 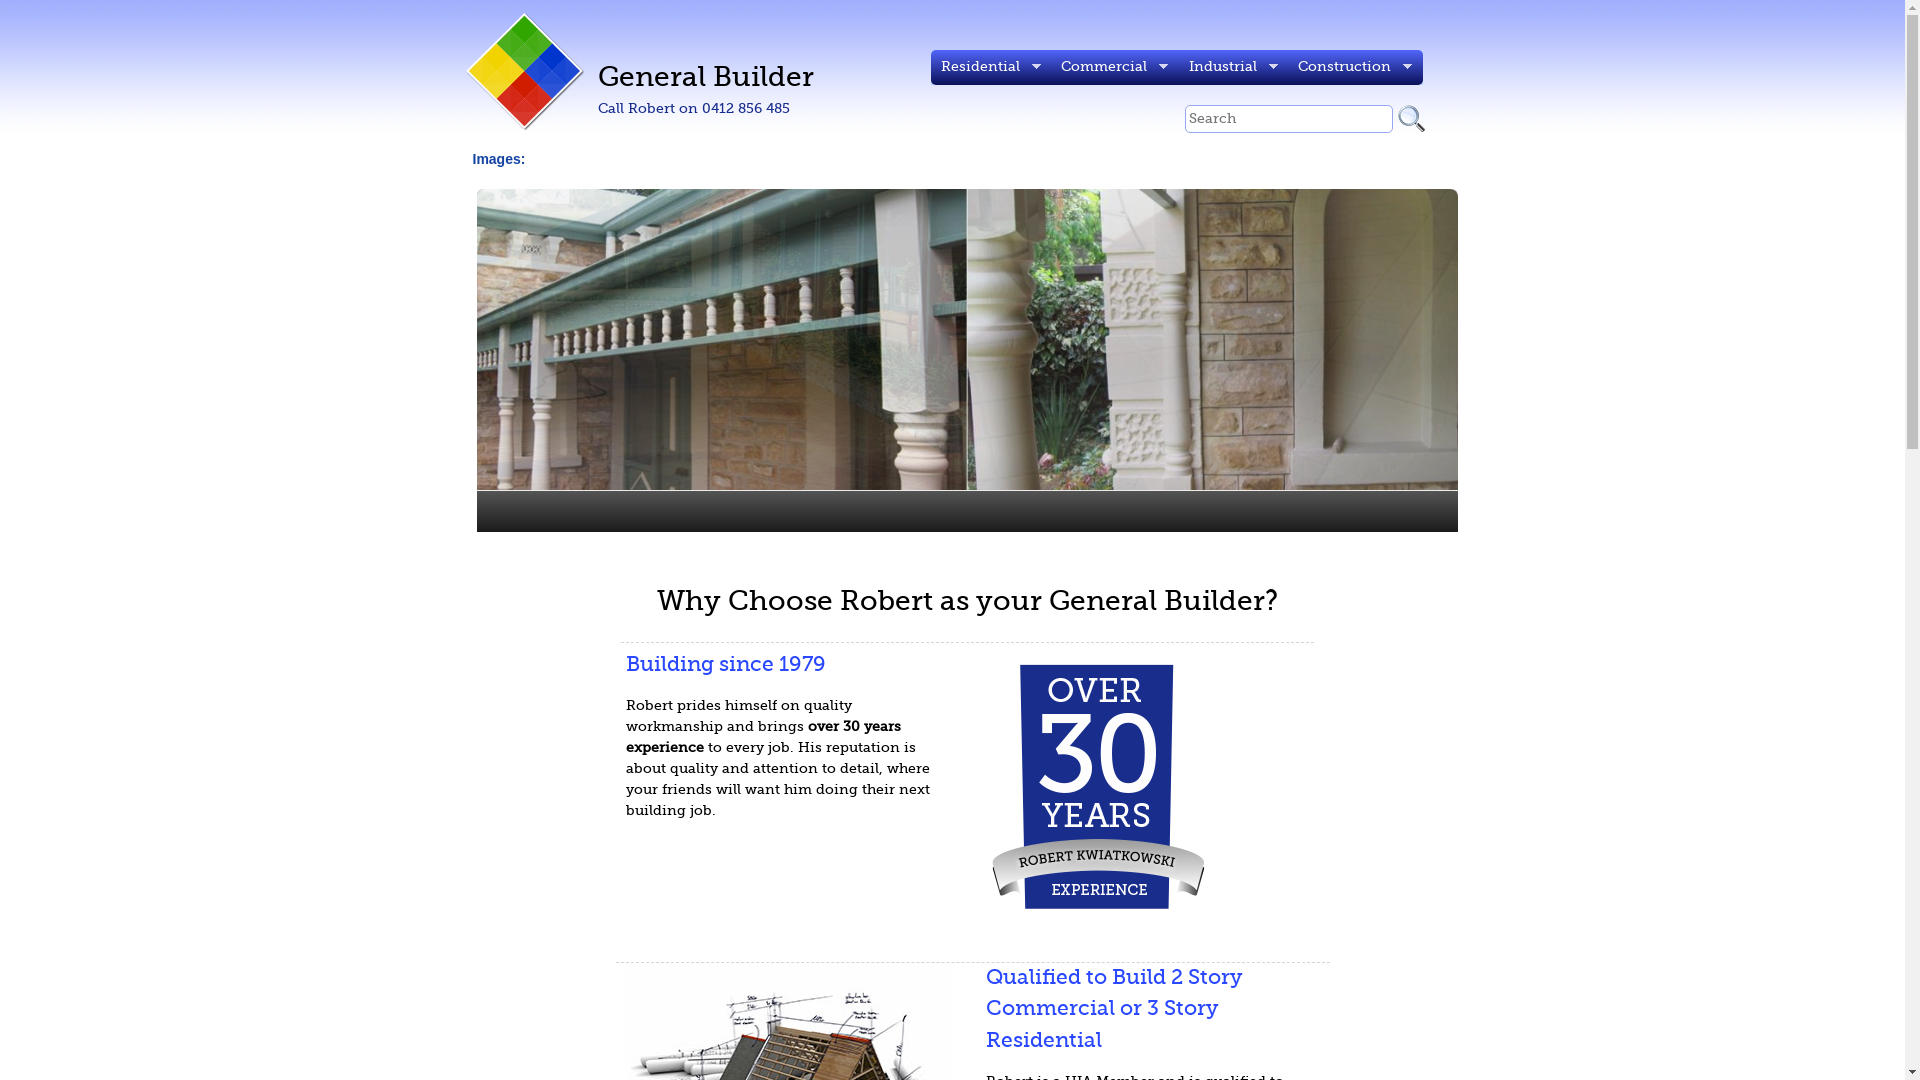 What do you see at coordinates (968, 602) in the screenshot?
I see `Why Choose Robert as your General Builder?` at bounding box center [968, 602].